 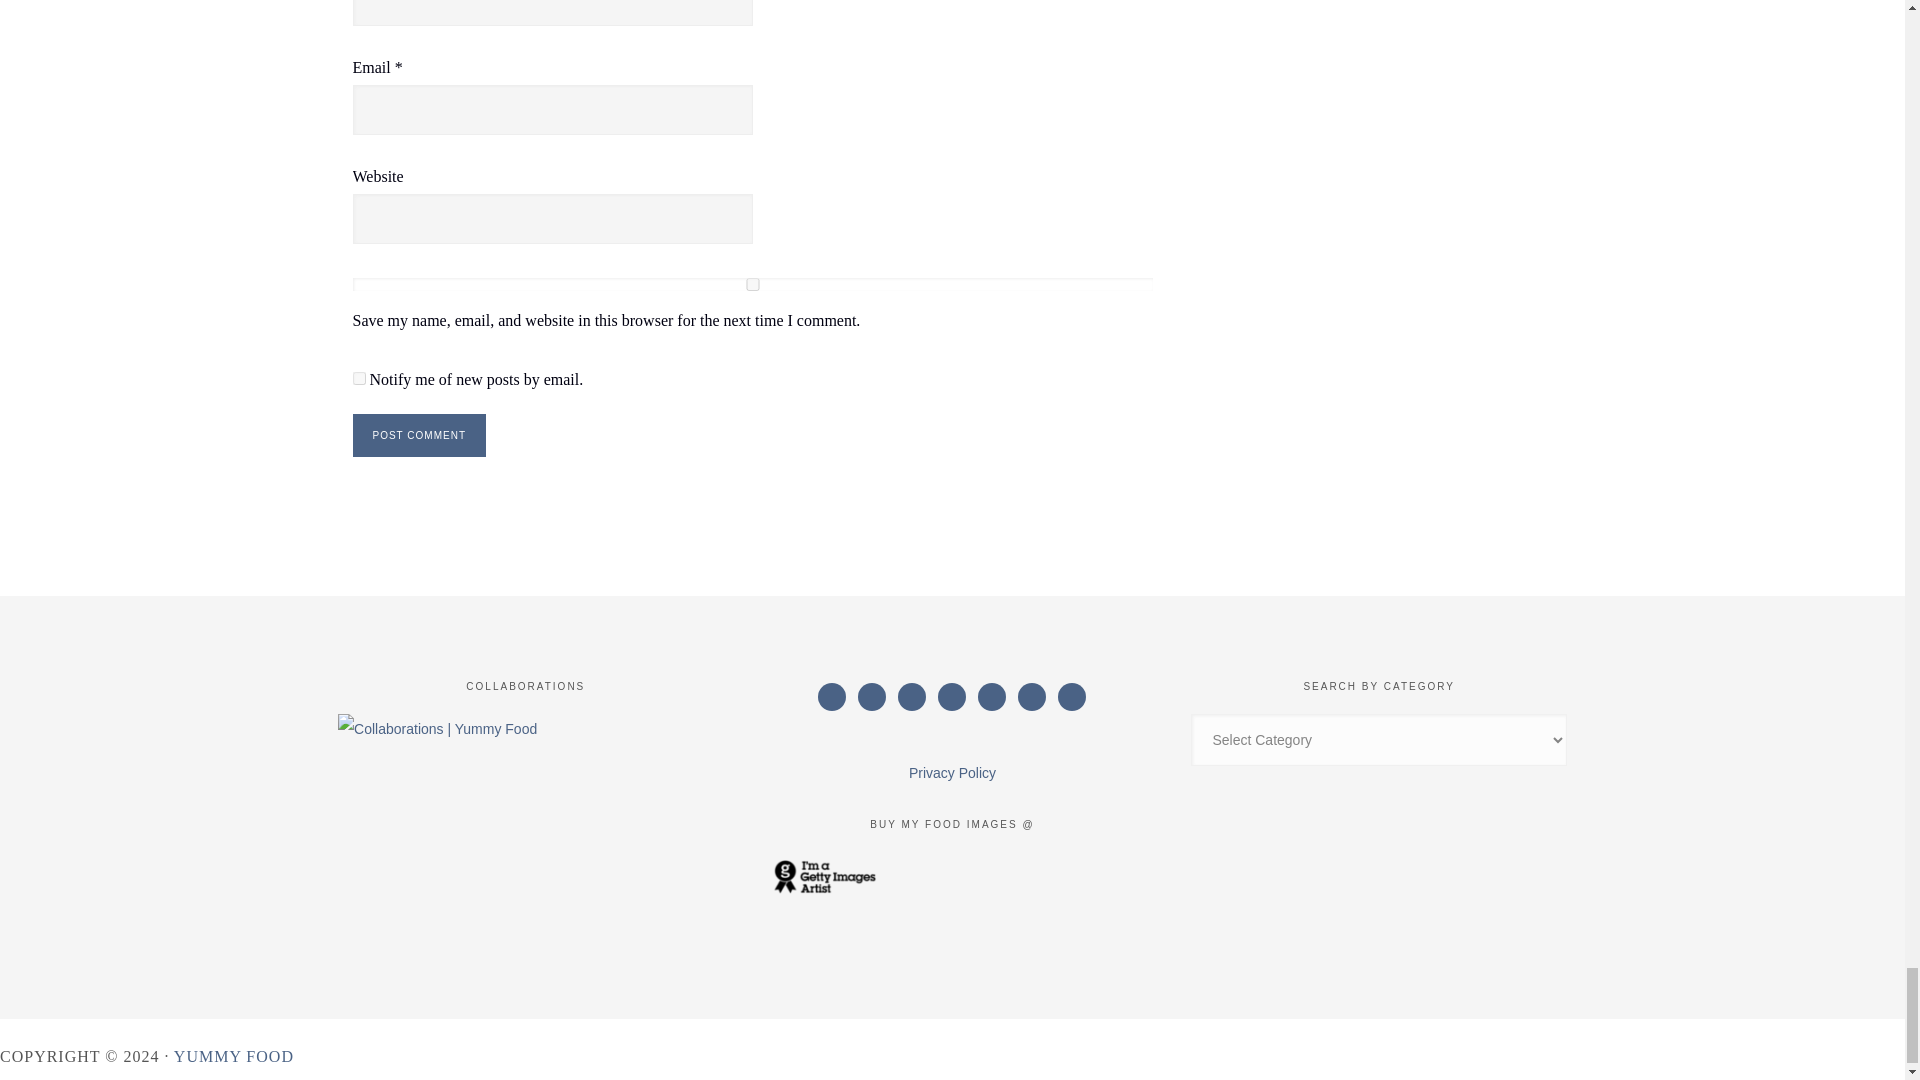 What do you see at coordinates (418, 434) in the screenshot?
I see `Post Comment` at bounding box center [418, 434].